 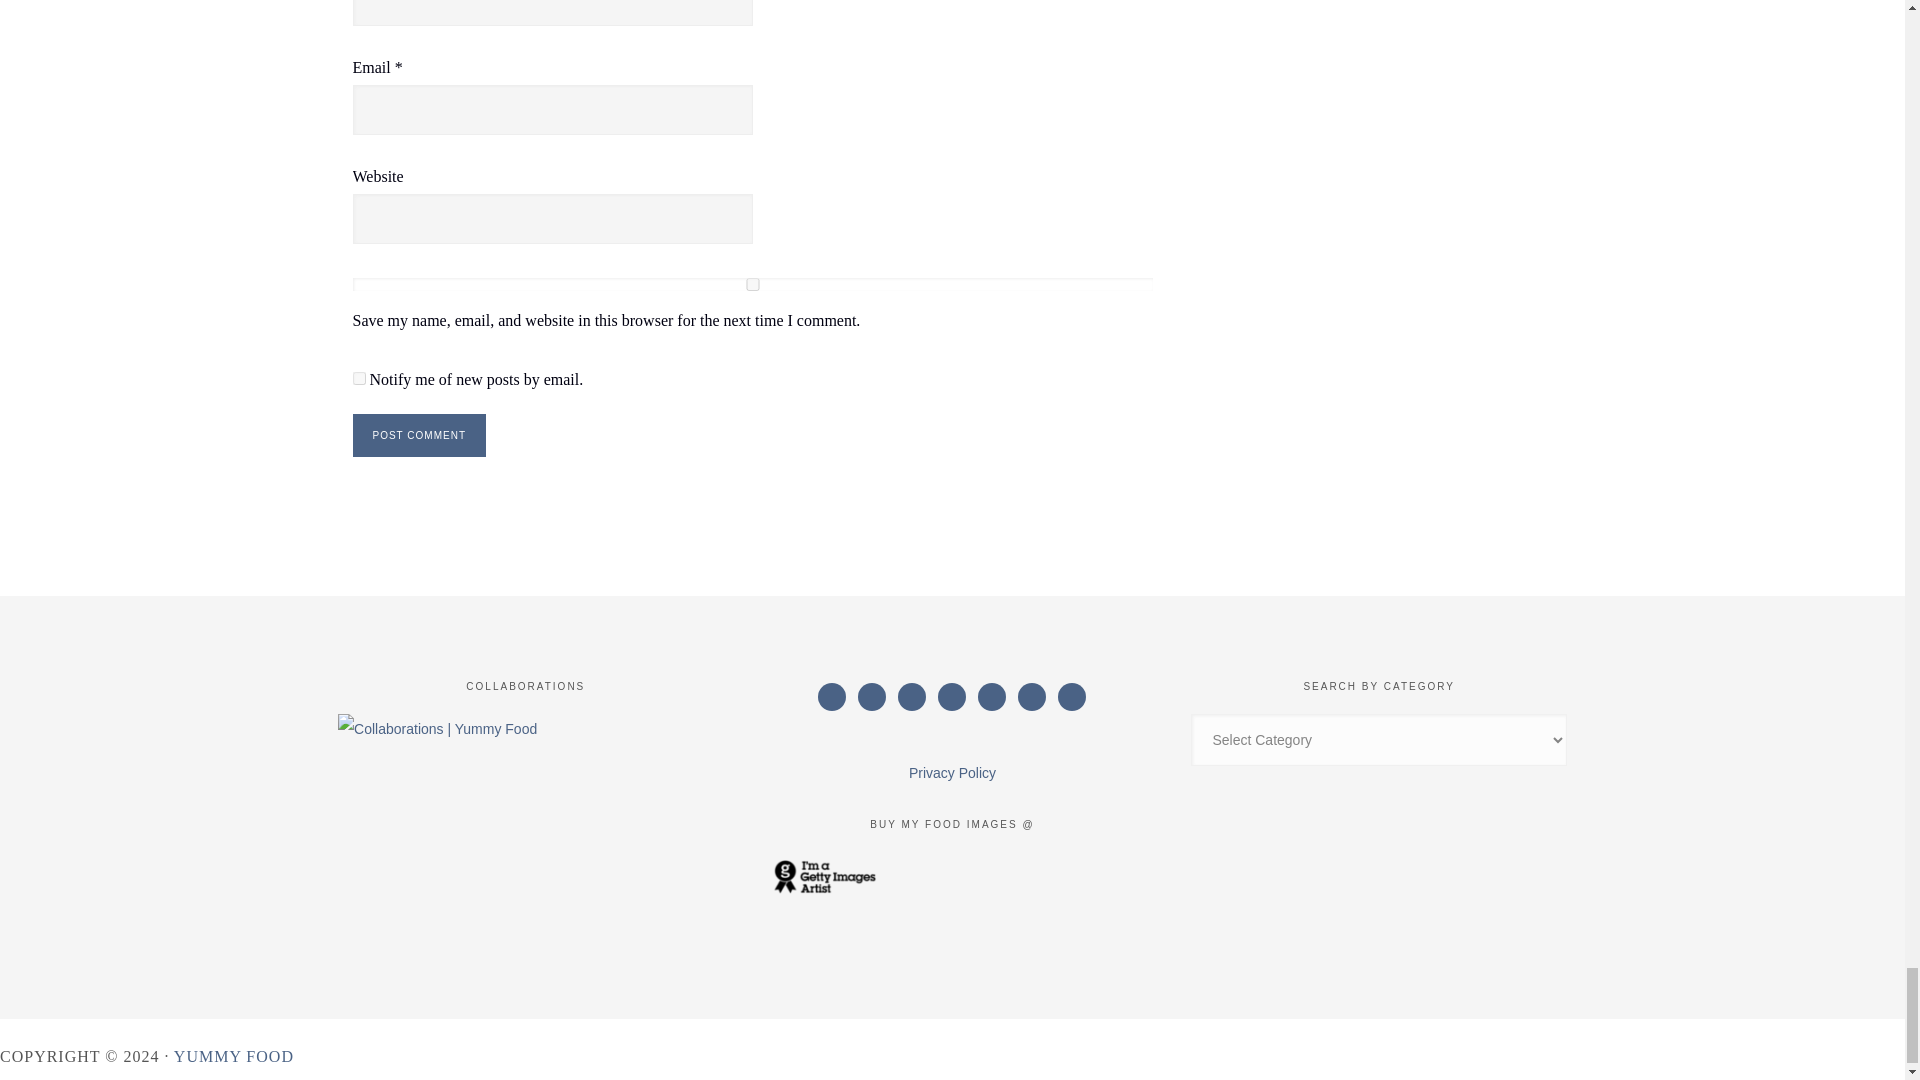 What do you see at coordinates (418, 434) in the screenshot?
I see `Post Comment` at bounding box center [418, 434].